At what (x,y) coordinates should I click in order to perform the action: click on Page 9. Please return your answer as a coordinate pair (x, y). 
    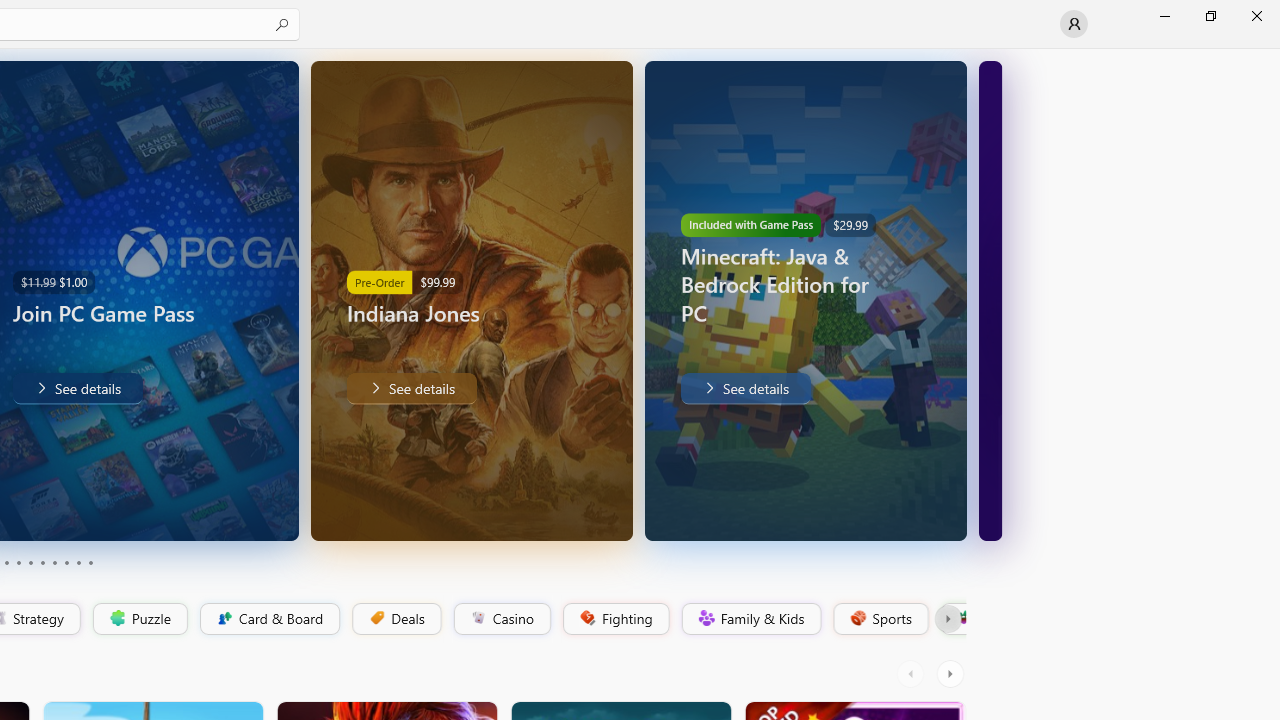
    Looking at the image, I should click on (78, 562).